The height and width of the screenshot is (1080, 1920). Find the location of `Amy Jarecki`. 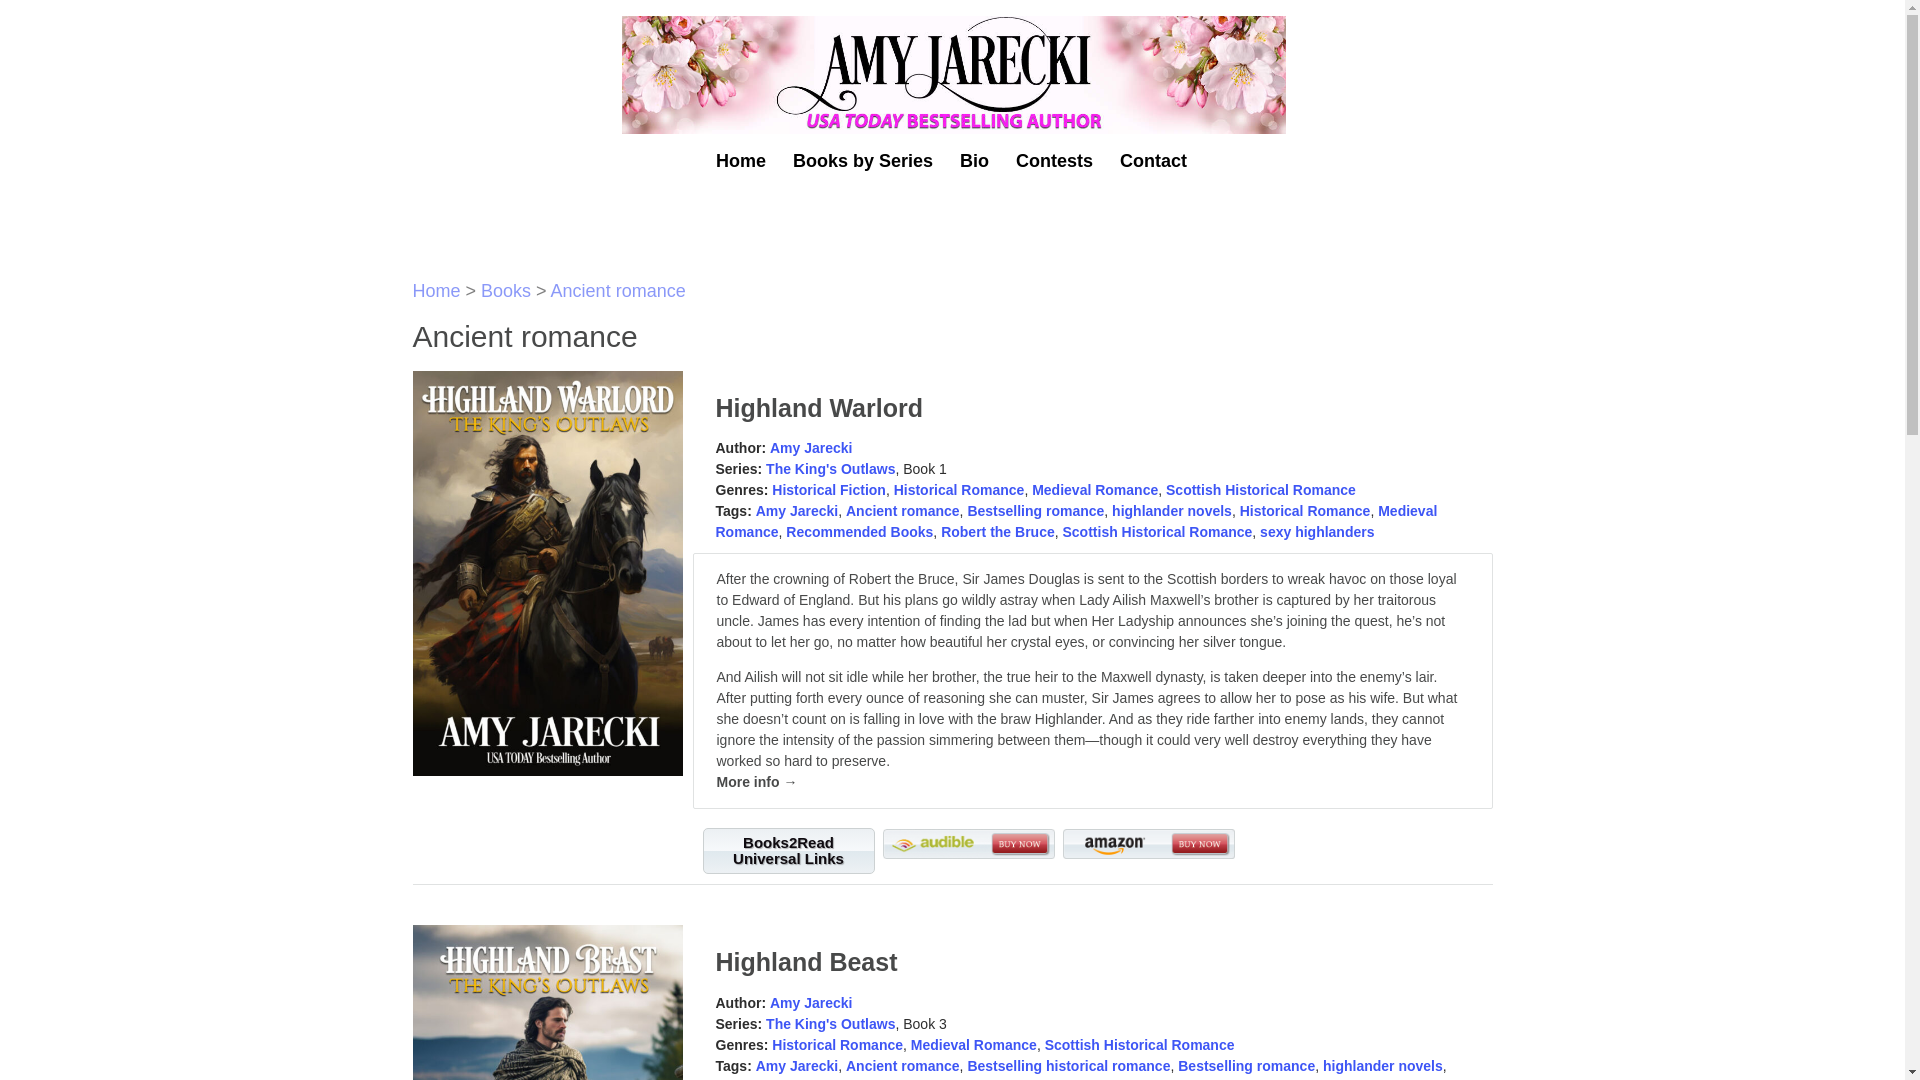

Amy Jarecki is located at coordinates (798, 1066).